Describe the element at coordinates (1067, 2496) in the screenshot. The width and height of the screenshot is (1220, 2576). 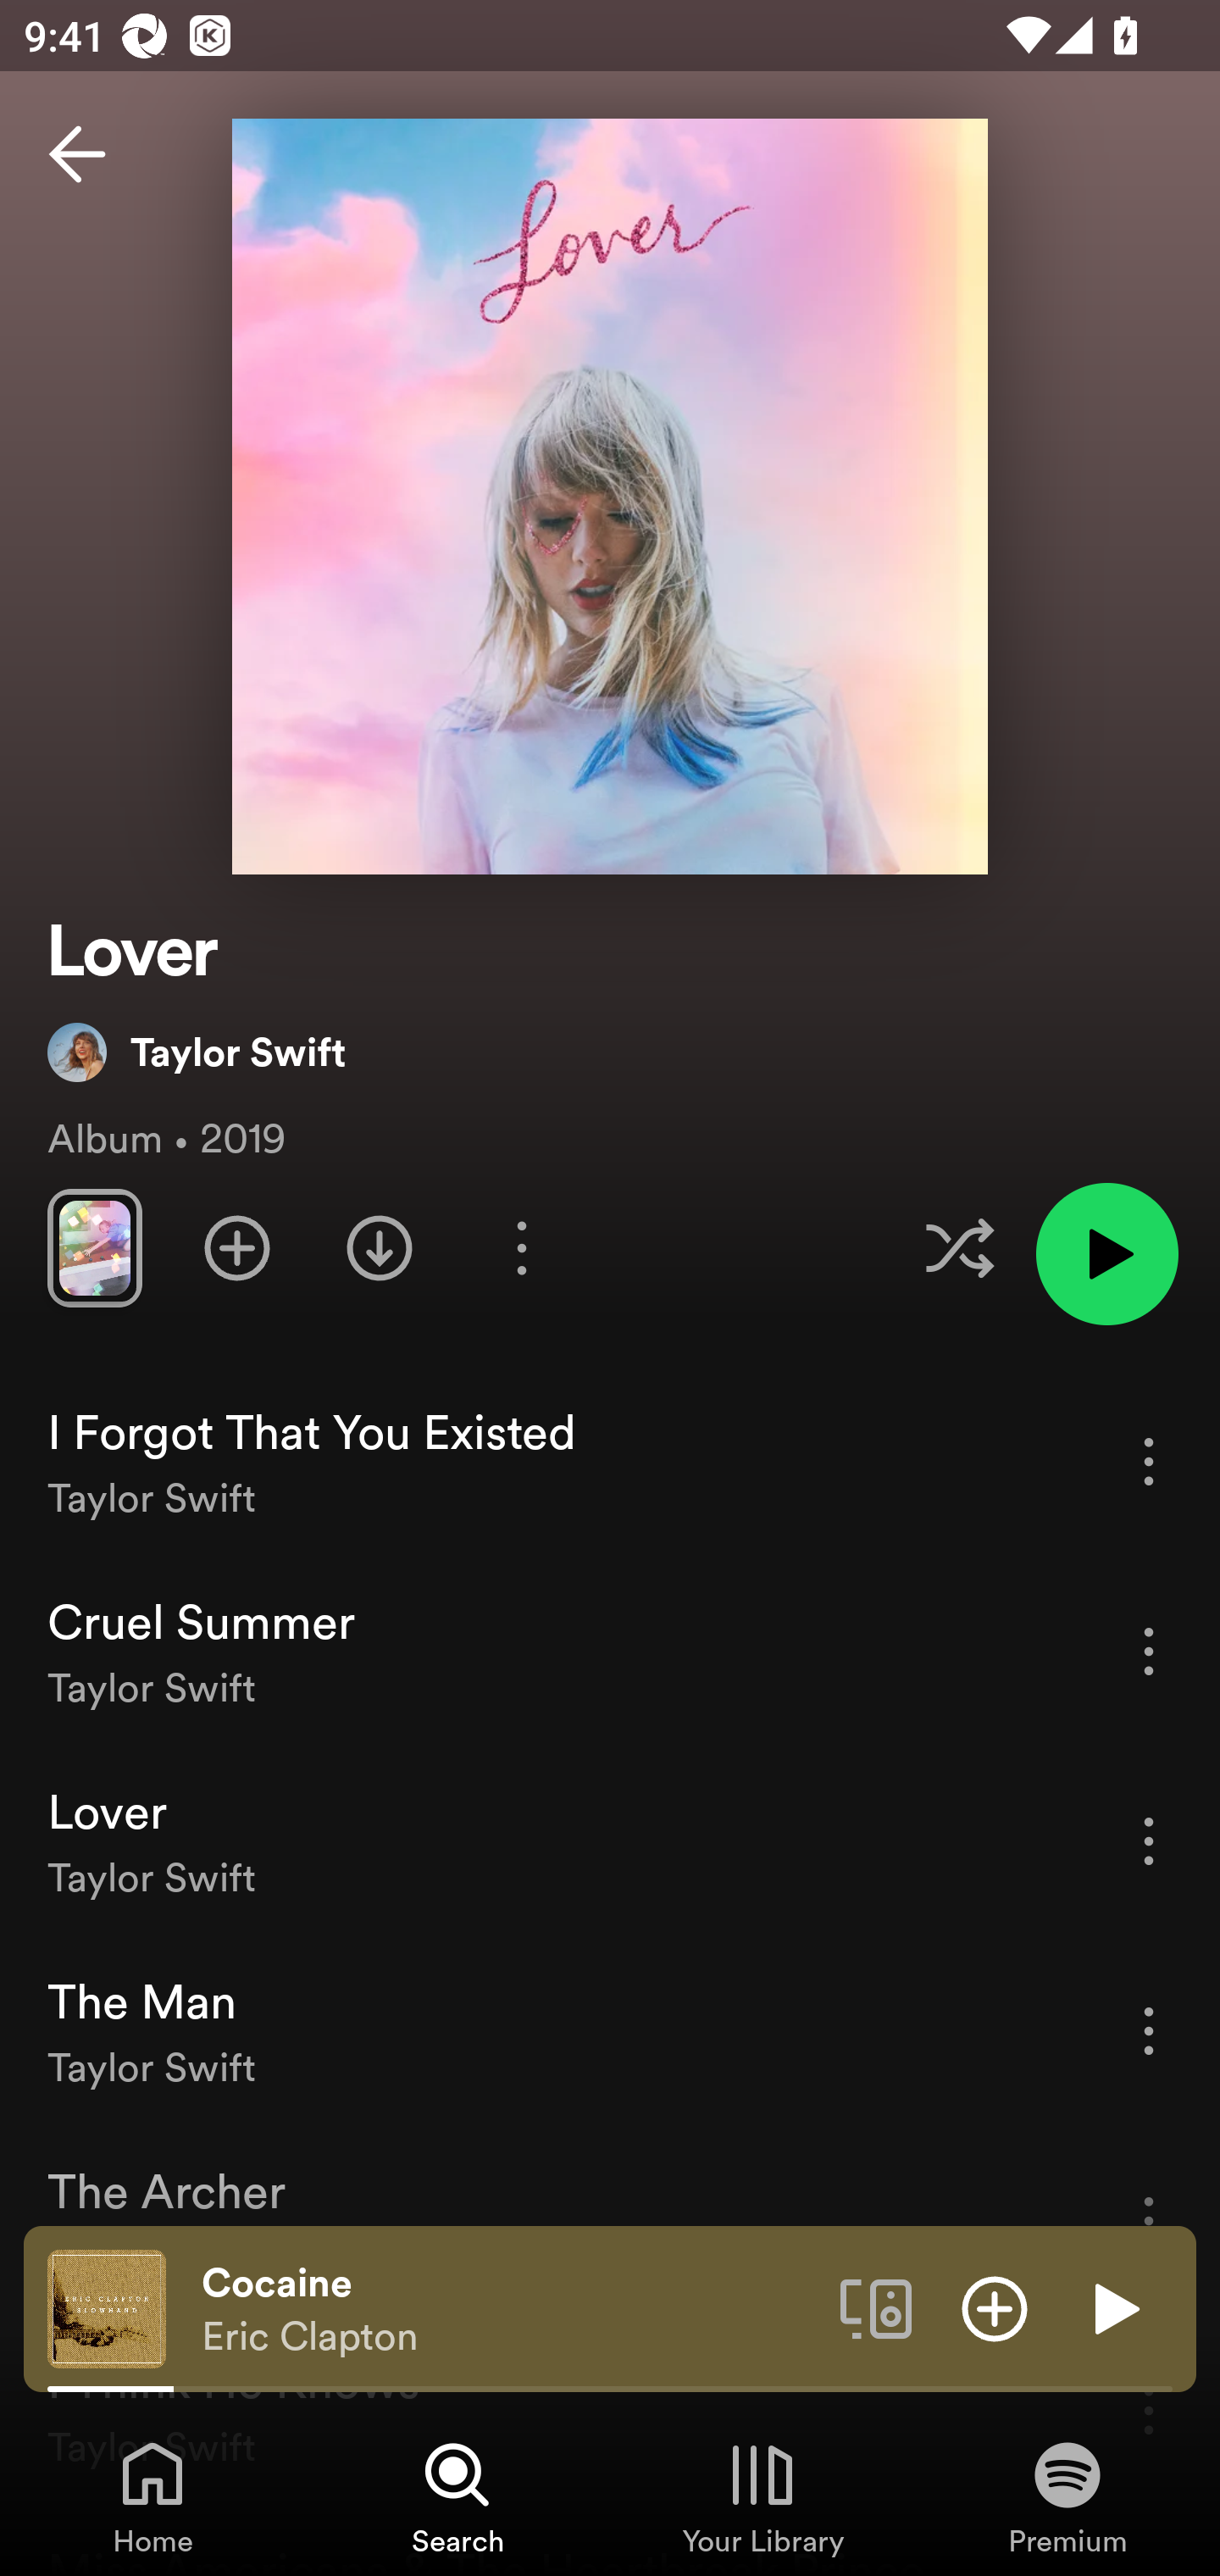
I see `Premium, Tab 4 of 4 Premium Premium` at that location.